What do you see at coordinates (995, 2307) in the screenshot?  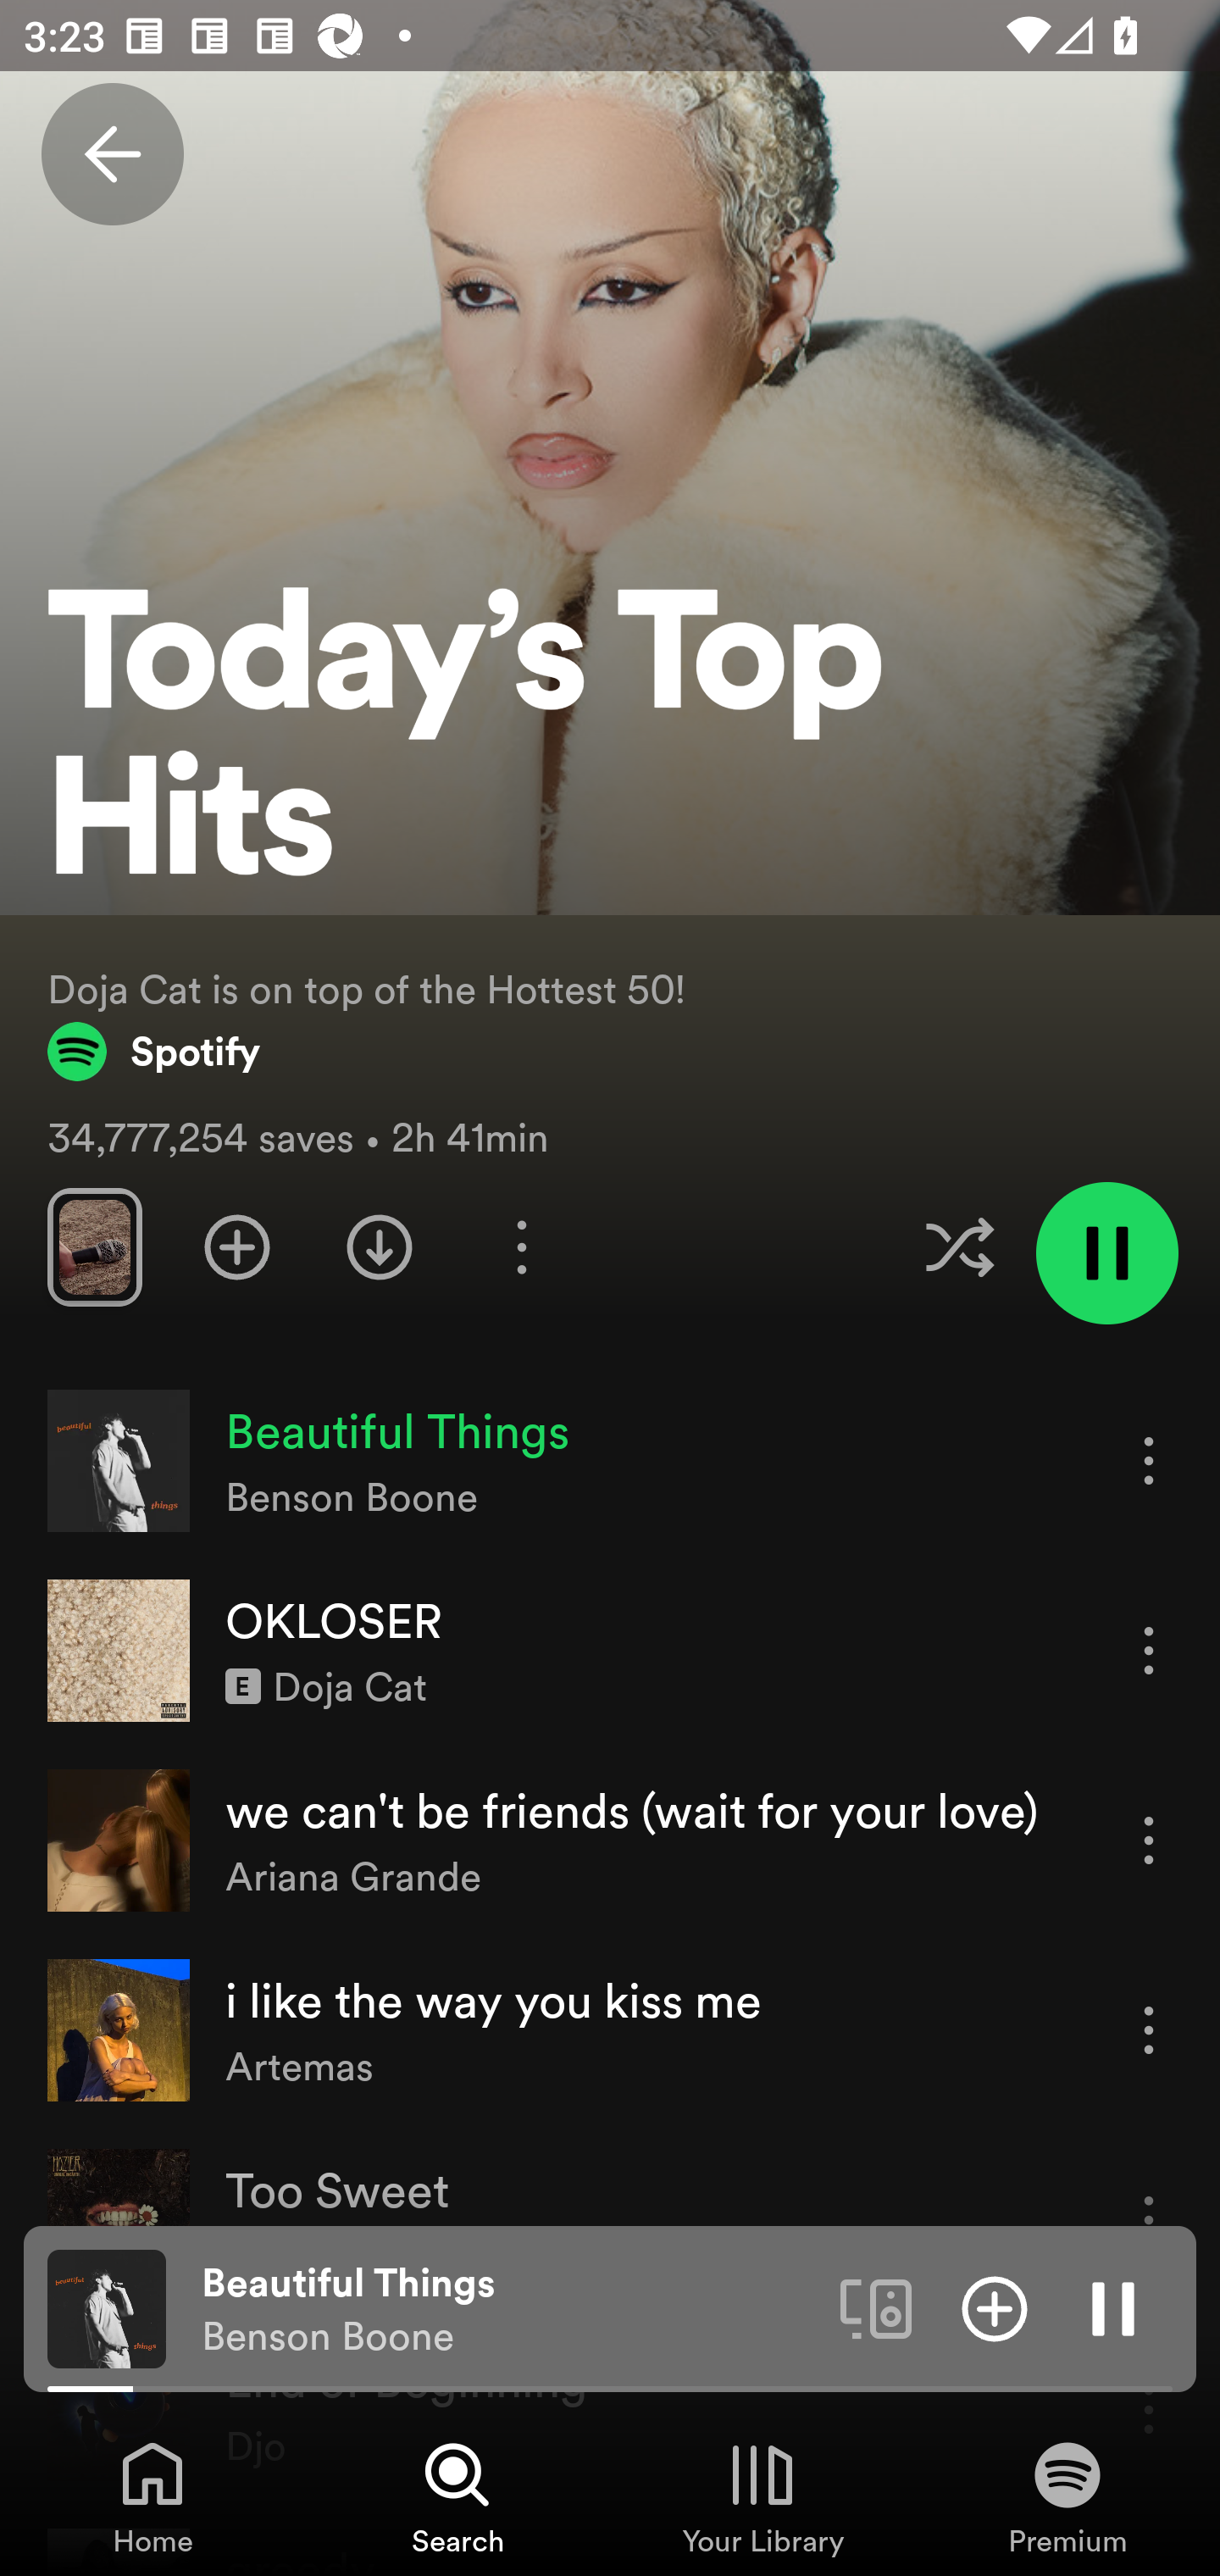 I see `Add item` at bounding box center [995, 2307].